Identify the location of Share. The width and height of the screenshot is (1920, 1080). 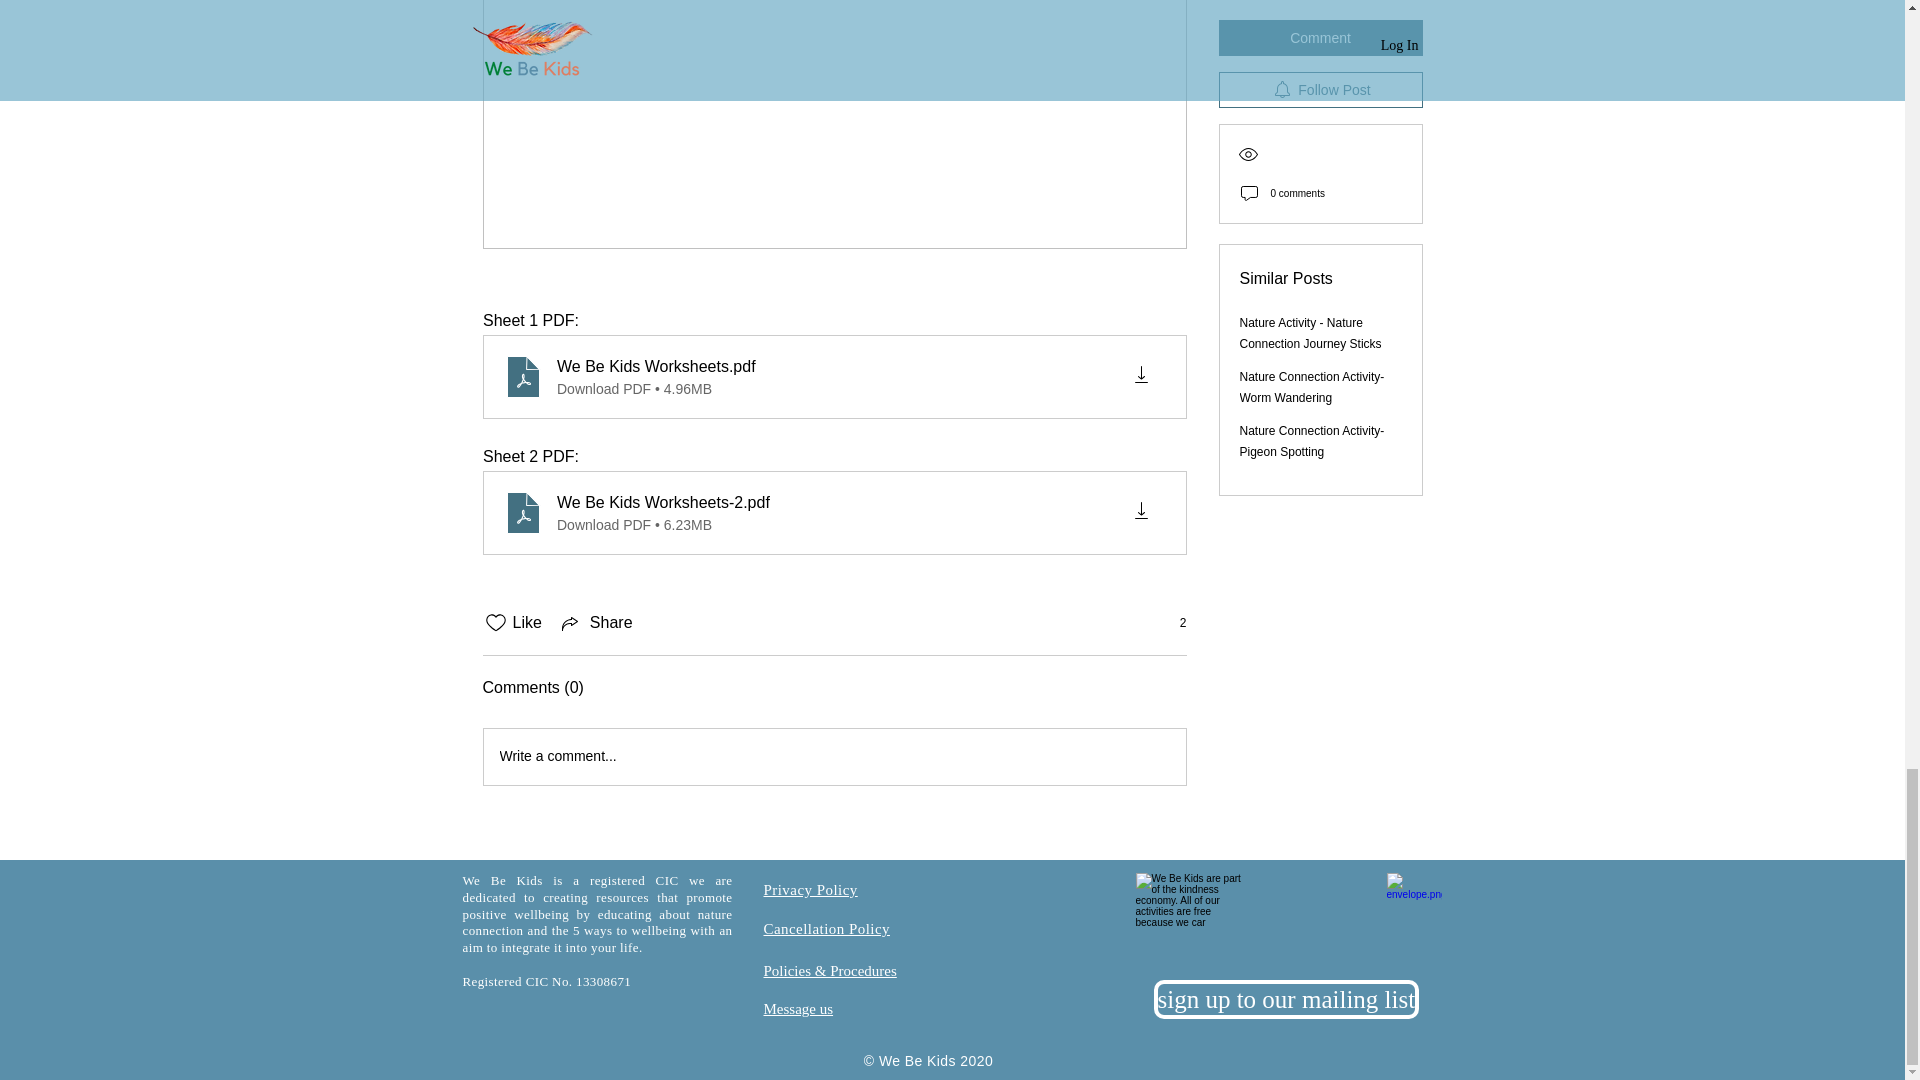
(596, 623).